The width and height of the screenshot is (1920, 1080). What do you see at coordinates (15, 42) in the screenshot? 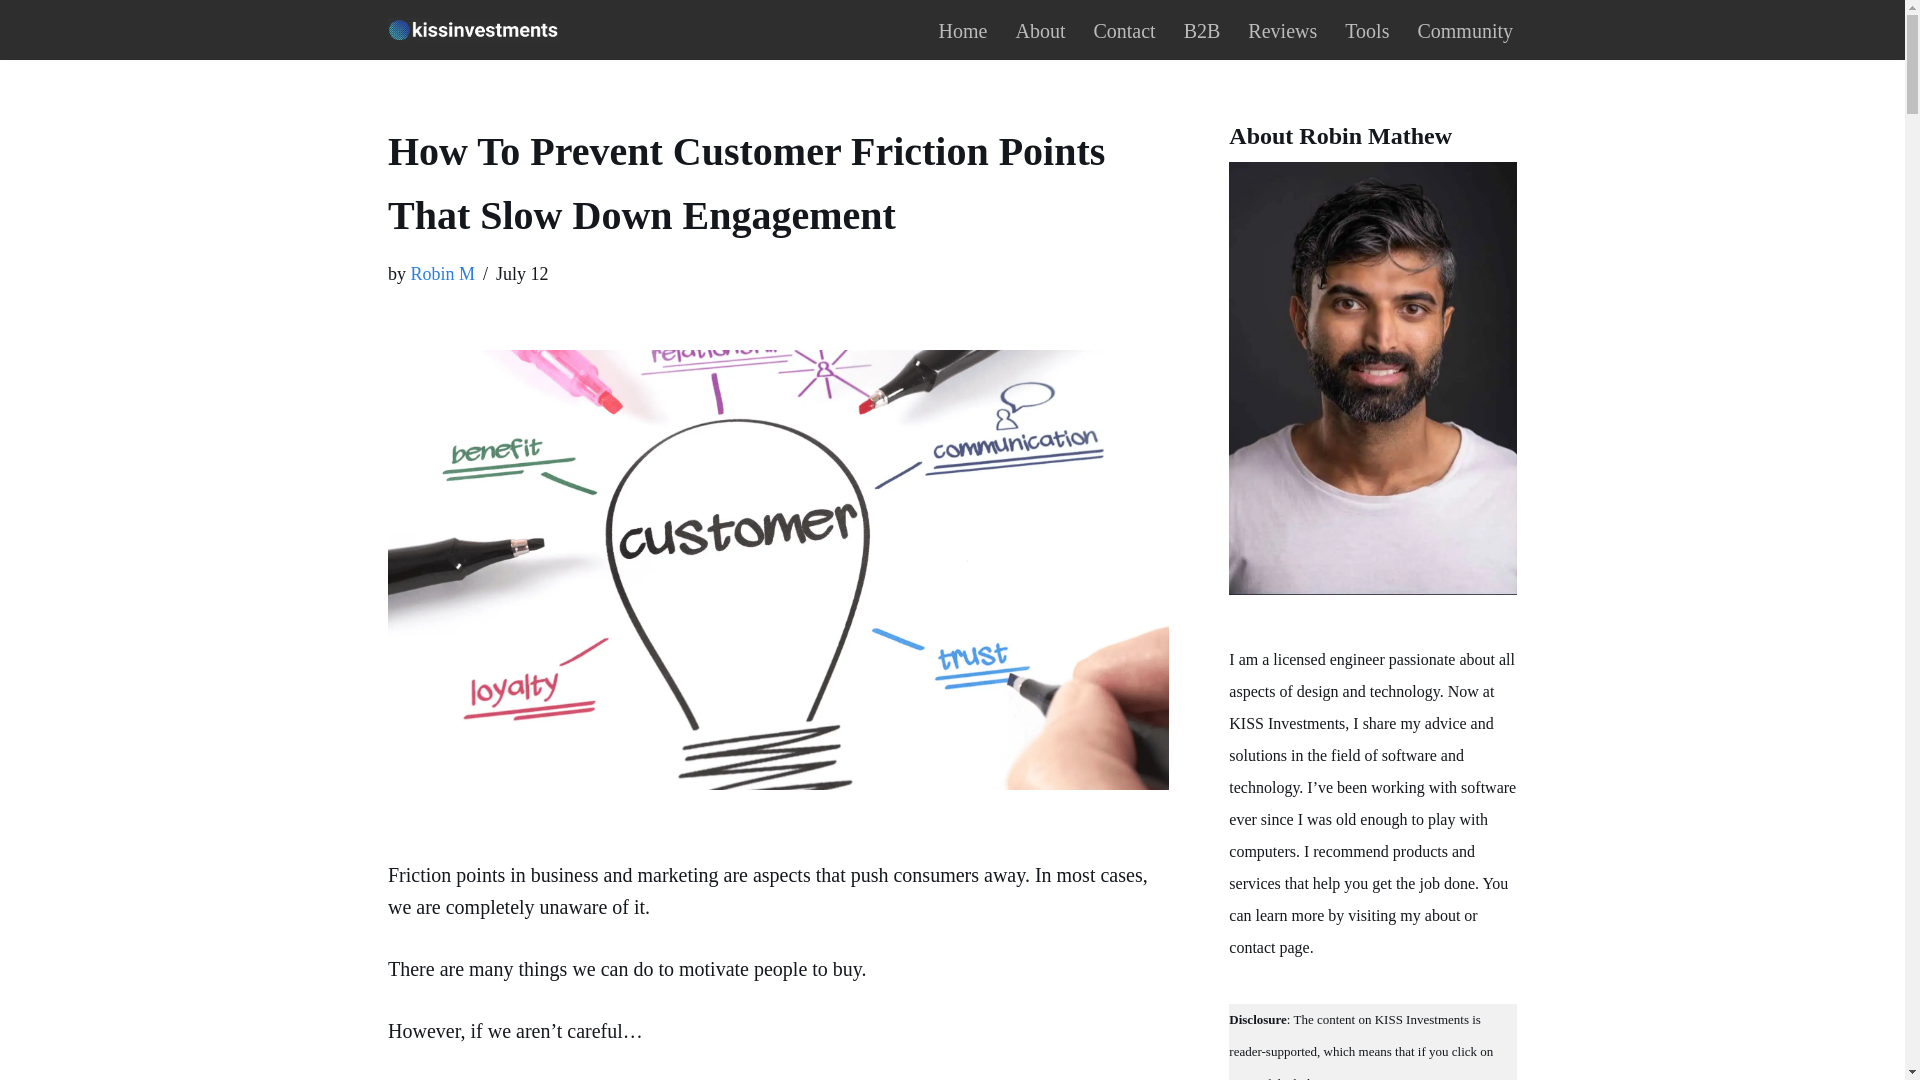
I see `Skip to content` at bounding box center [15, 42].